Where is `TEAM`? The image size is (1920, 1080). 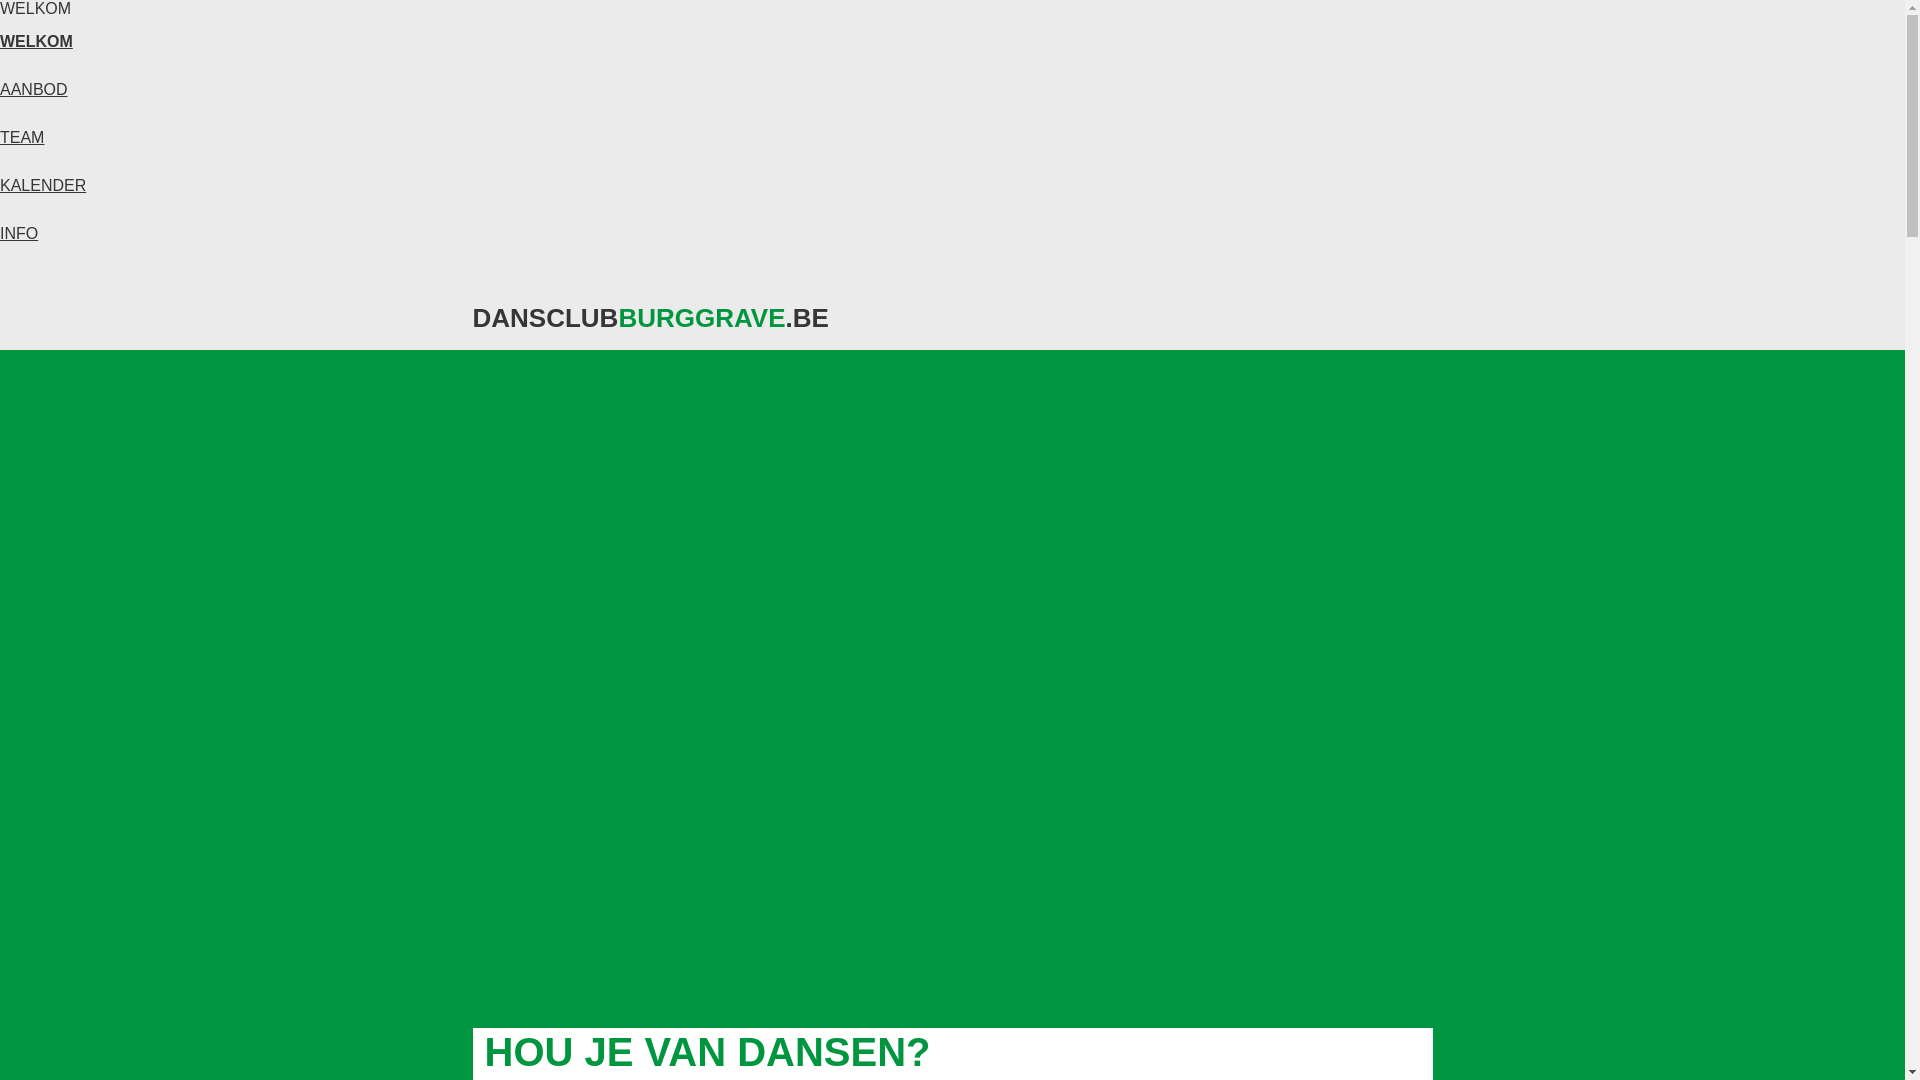 TEAM is located at coordinates (22, 138).